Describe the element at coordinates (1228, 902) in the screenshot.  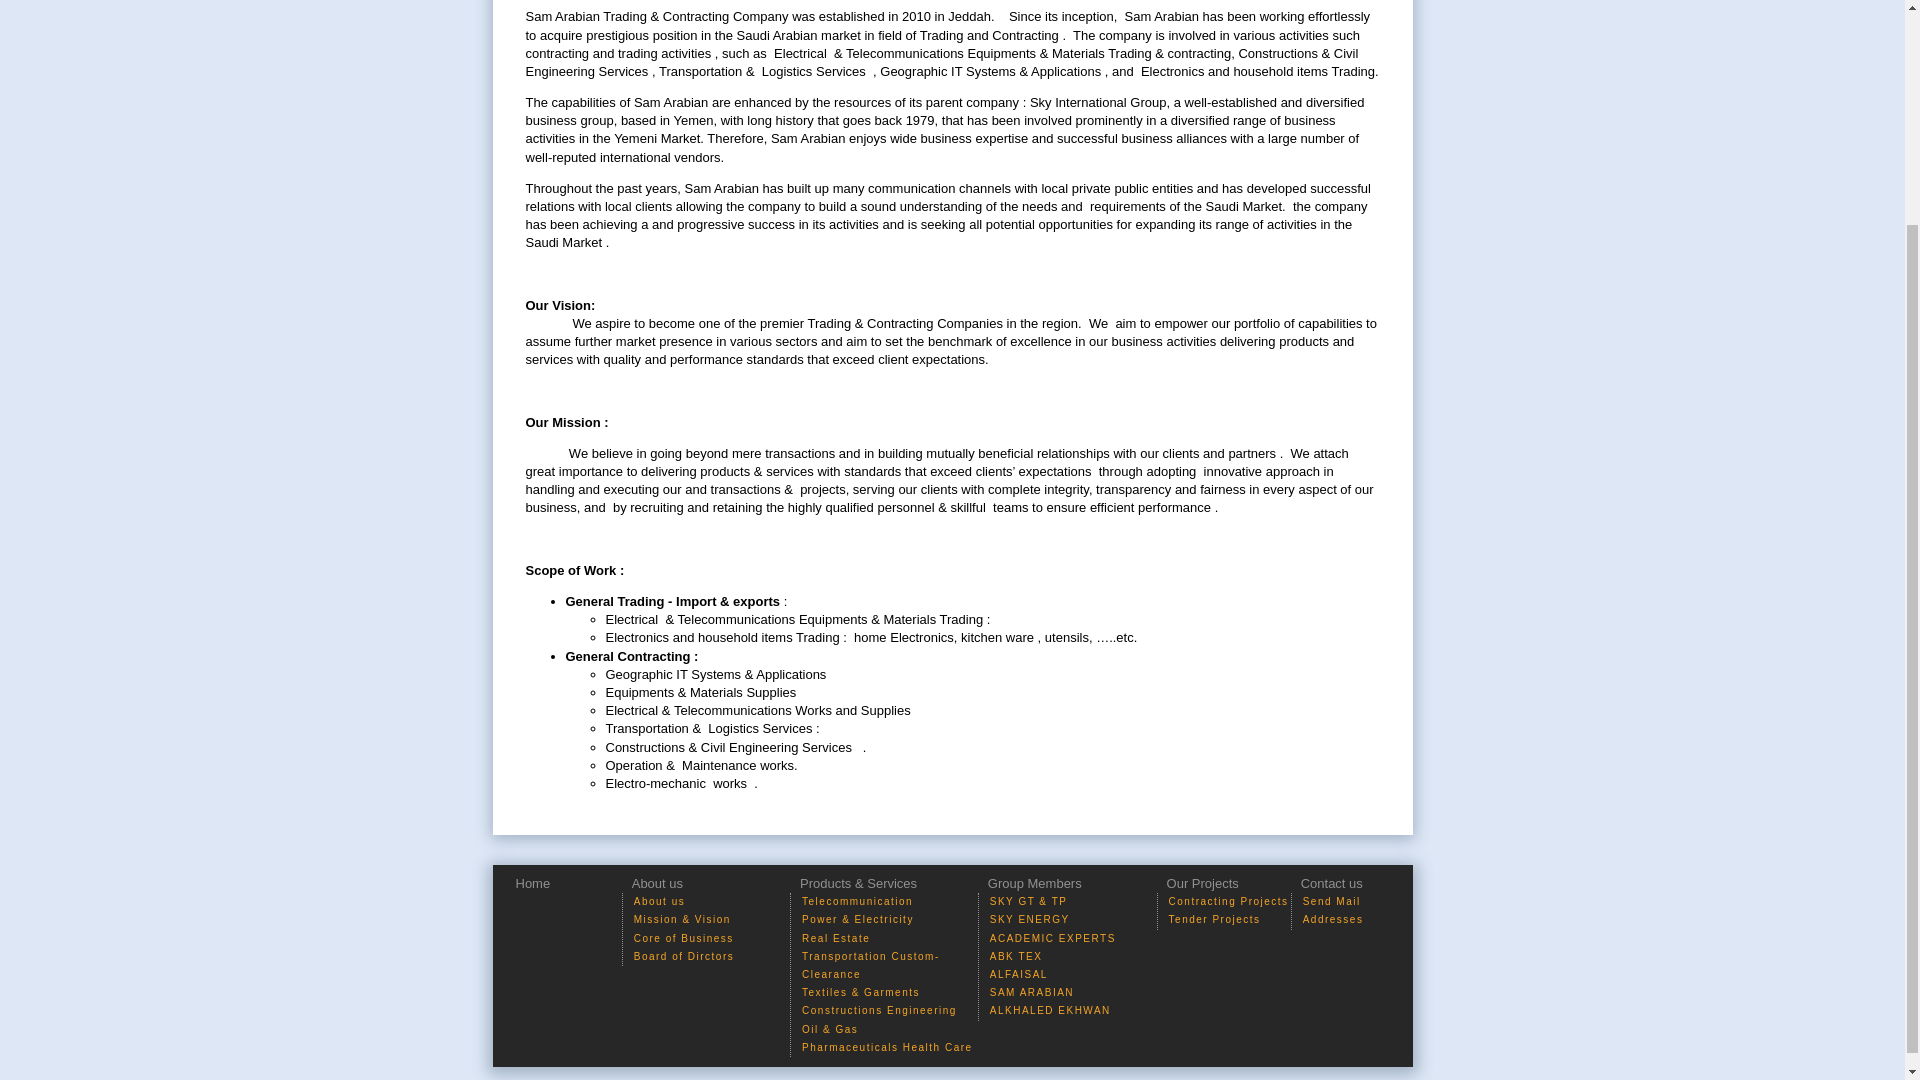
I see `Contracting Projects` at that location.